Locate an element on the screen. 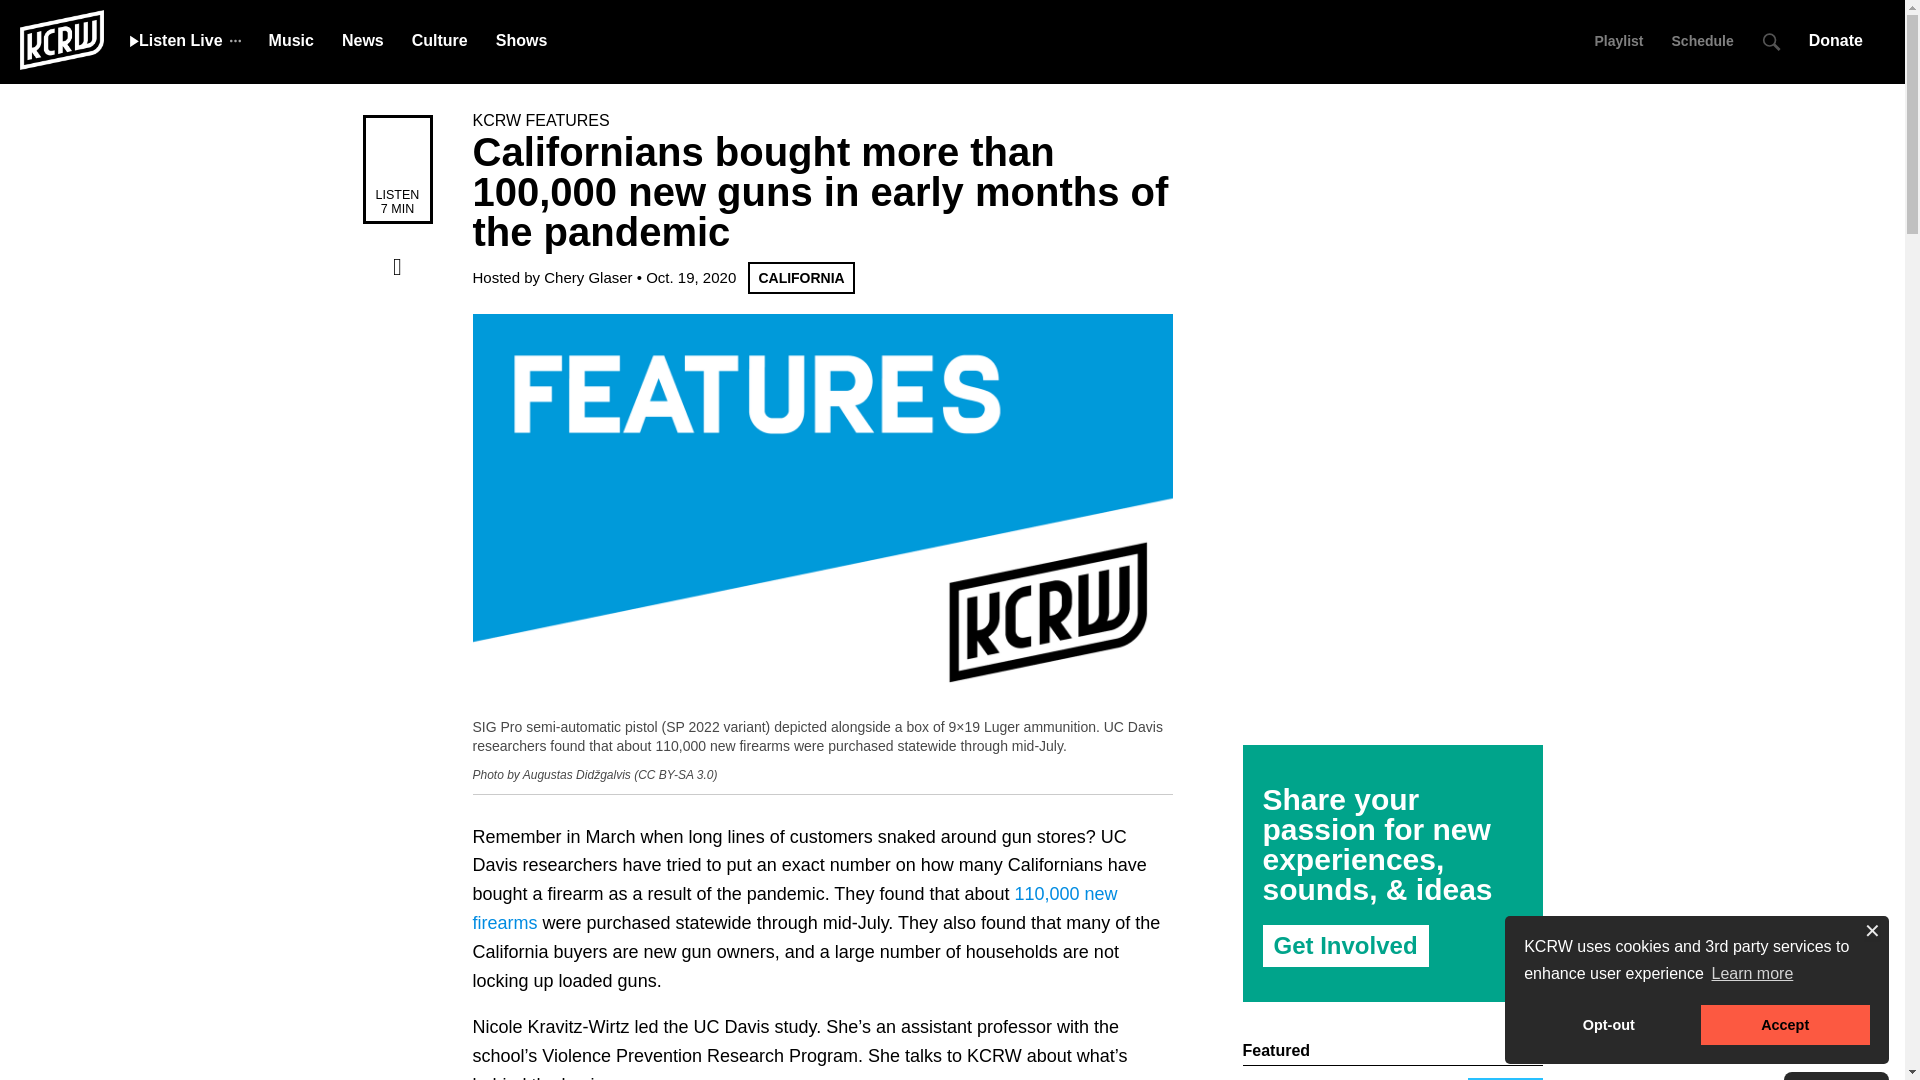 This screenshot has height=1080, width=1920. Chery Glaser is located at coordinates (587, 277).